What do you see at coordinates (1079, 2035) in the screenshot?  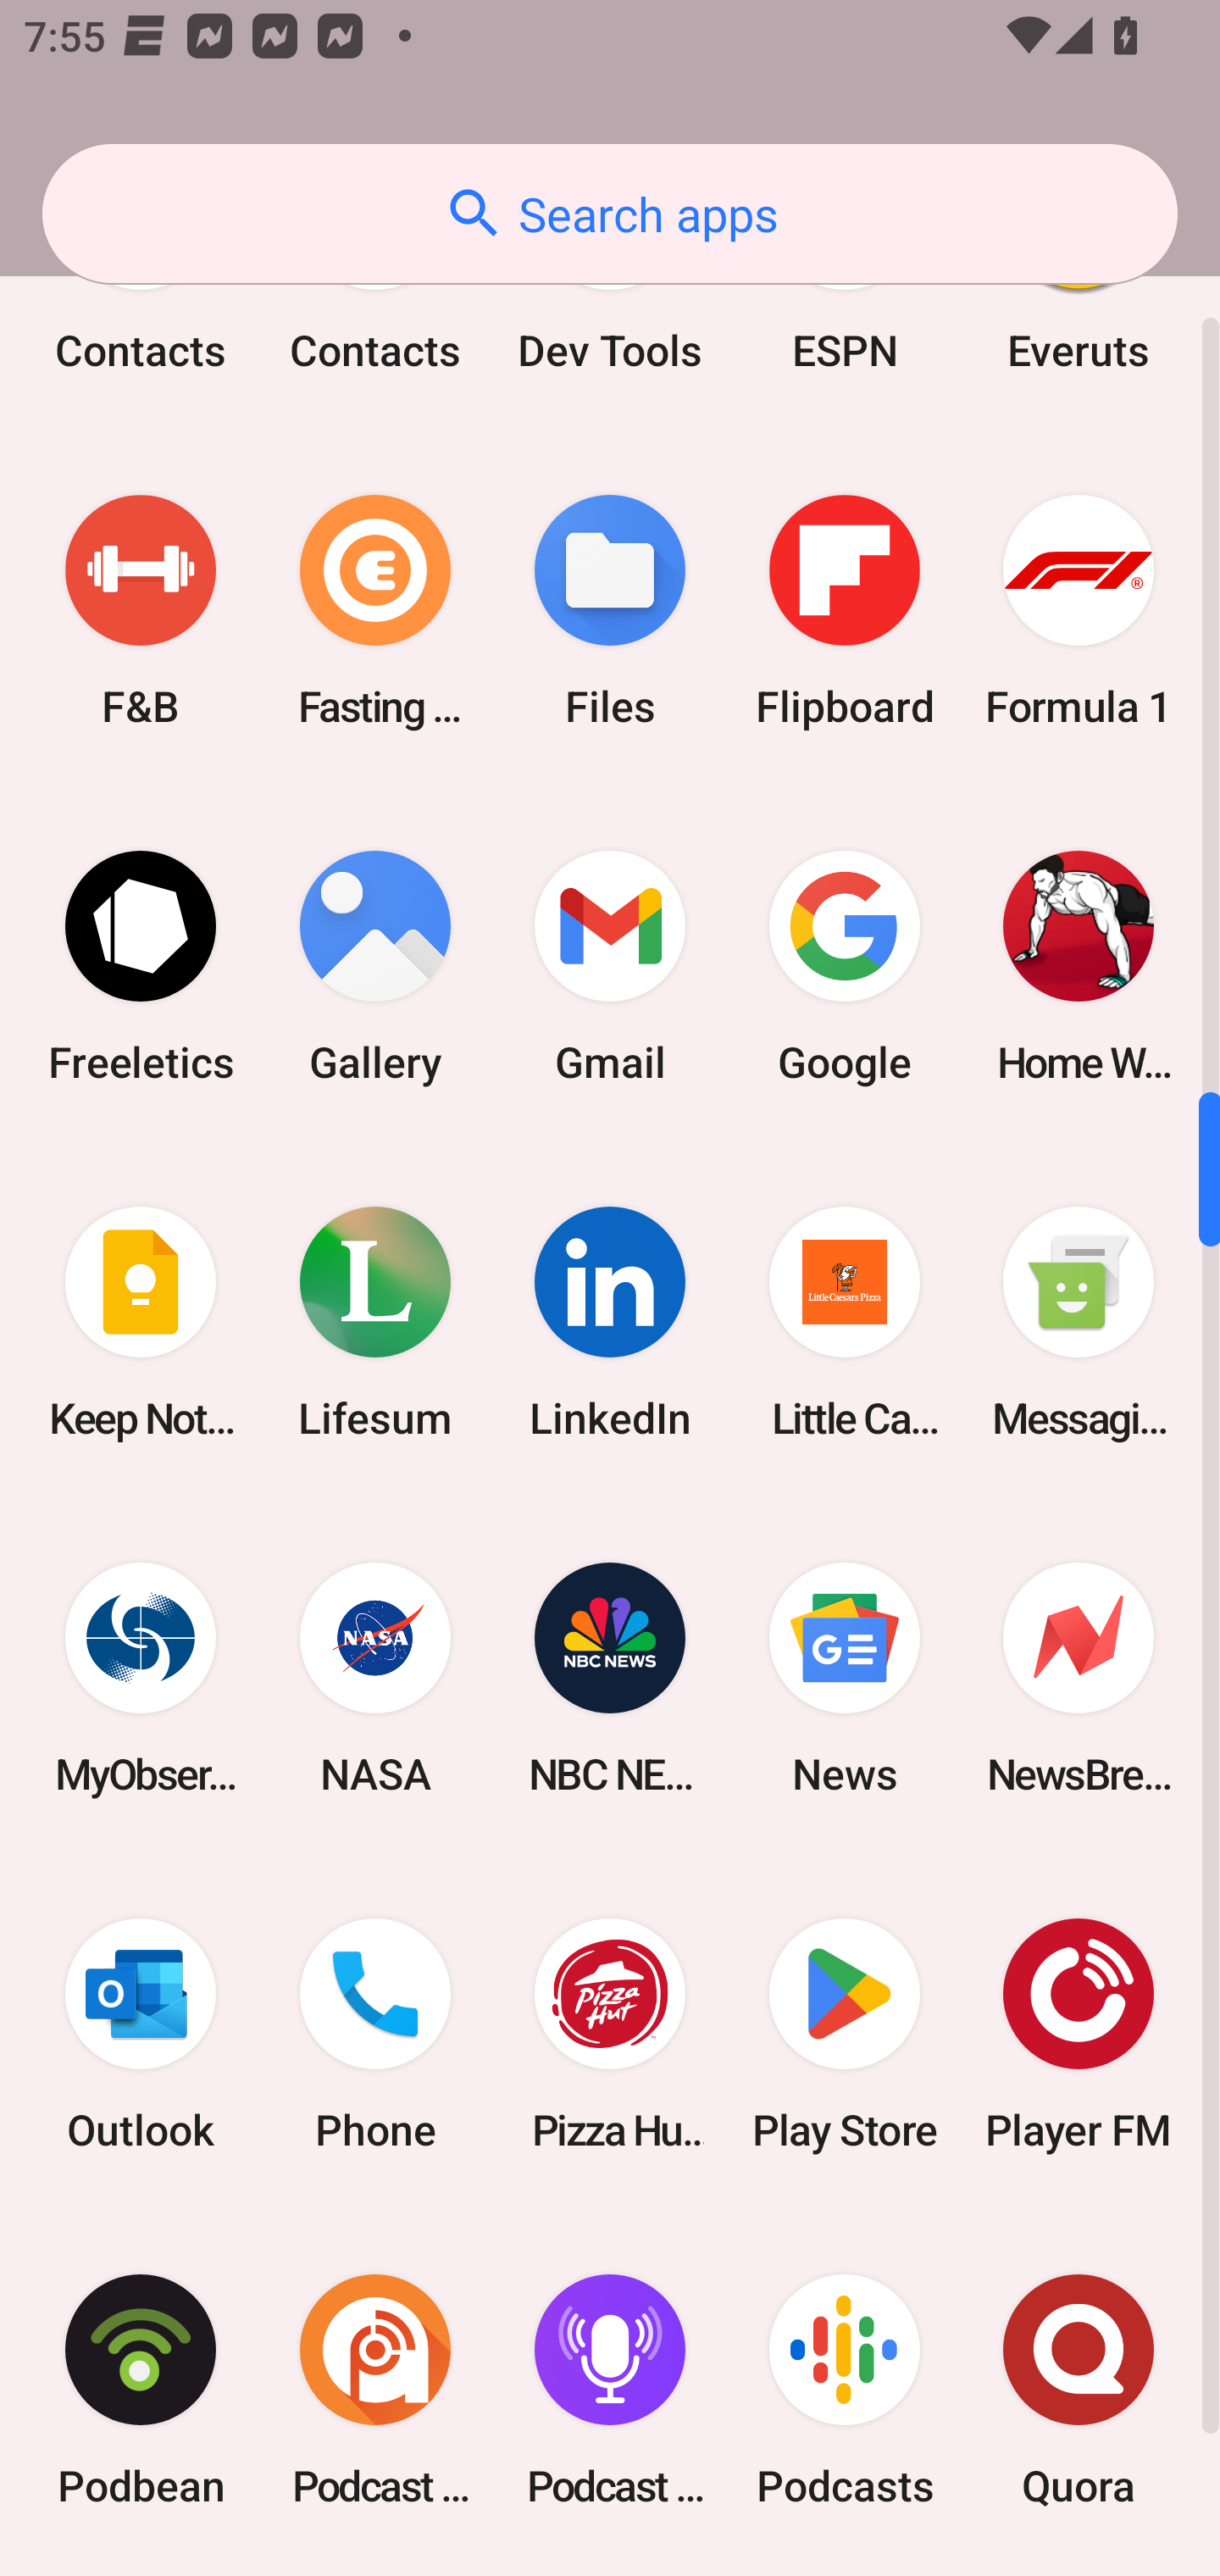 I see `Player FM` at bounding box center [1079, 2035].